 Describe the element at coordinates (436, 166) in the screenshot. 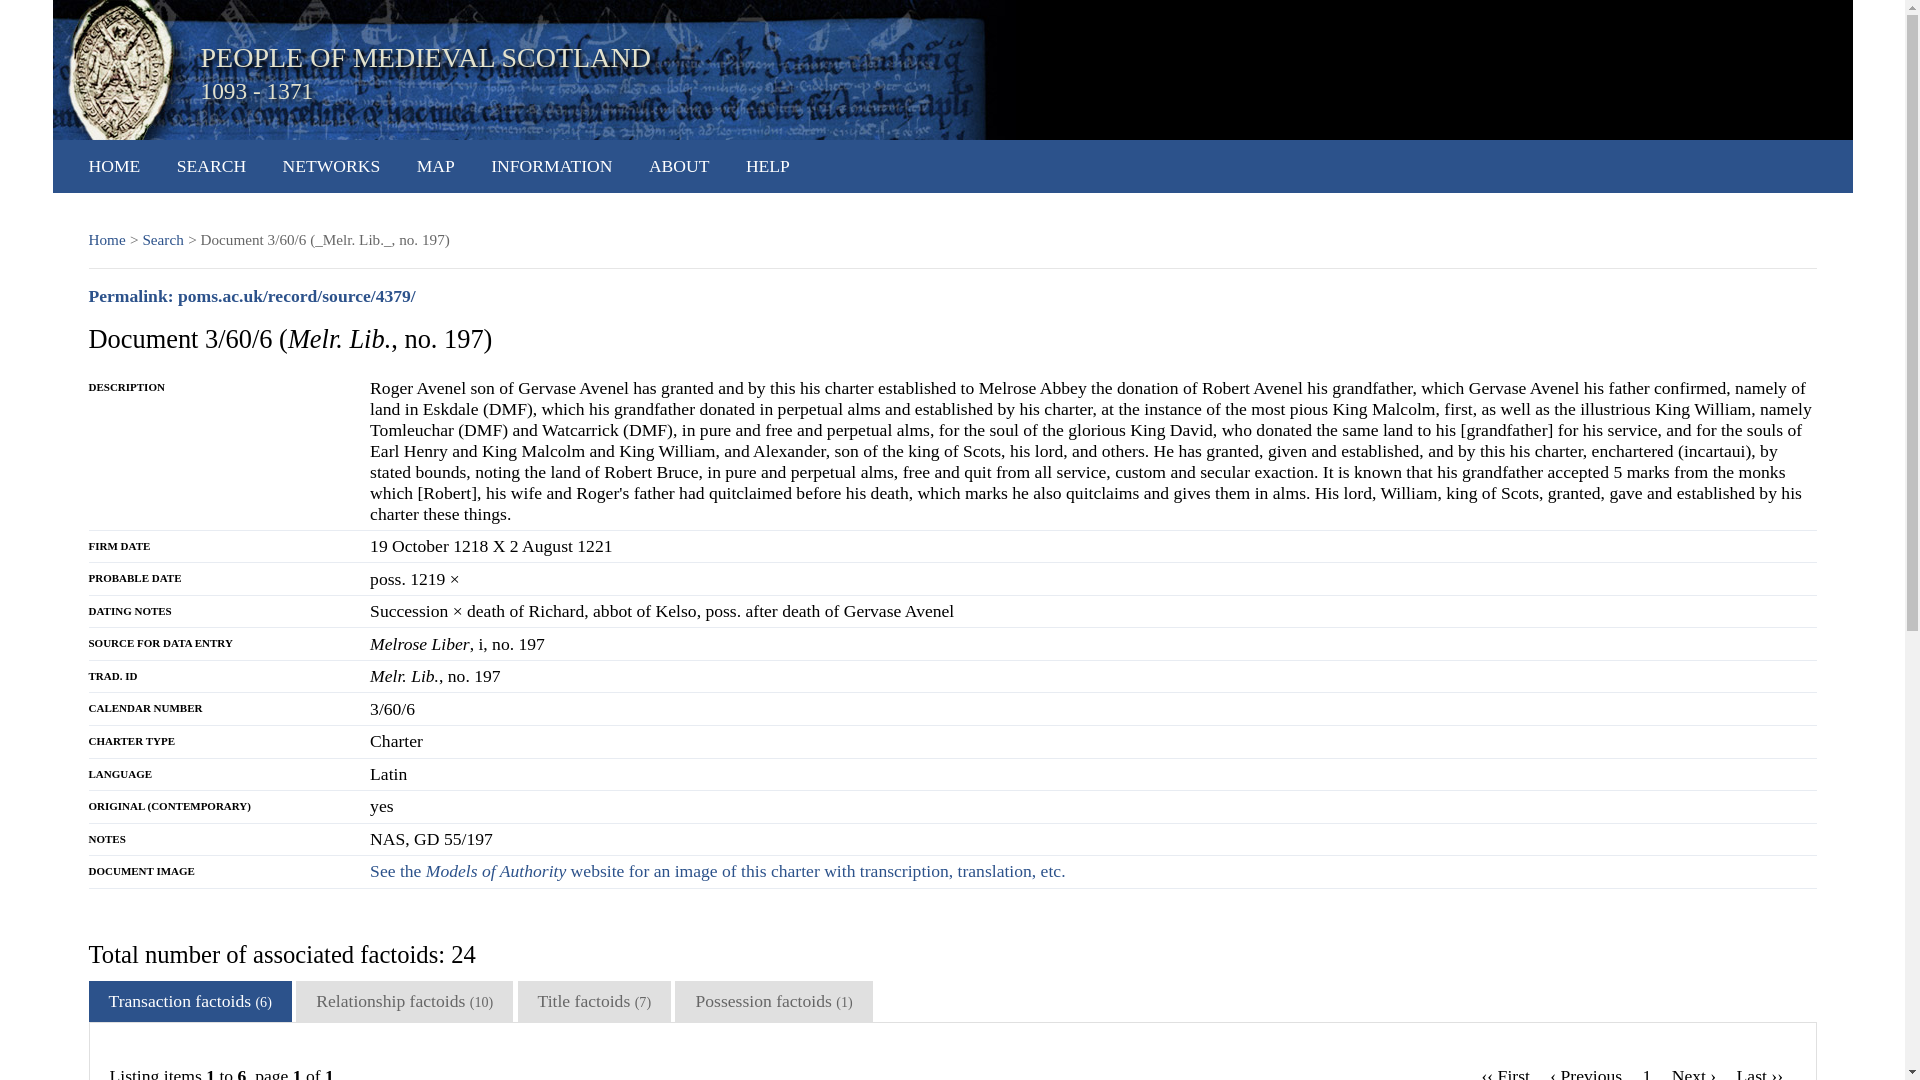

I see `MAP` at that location.